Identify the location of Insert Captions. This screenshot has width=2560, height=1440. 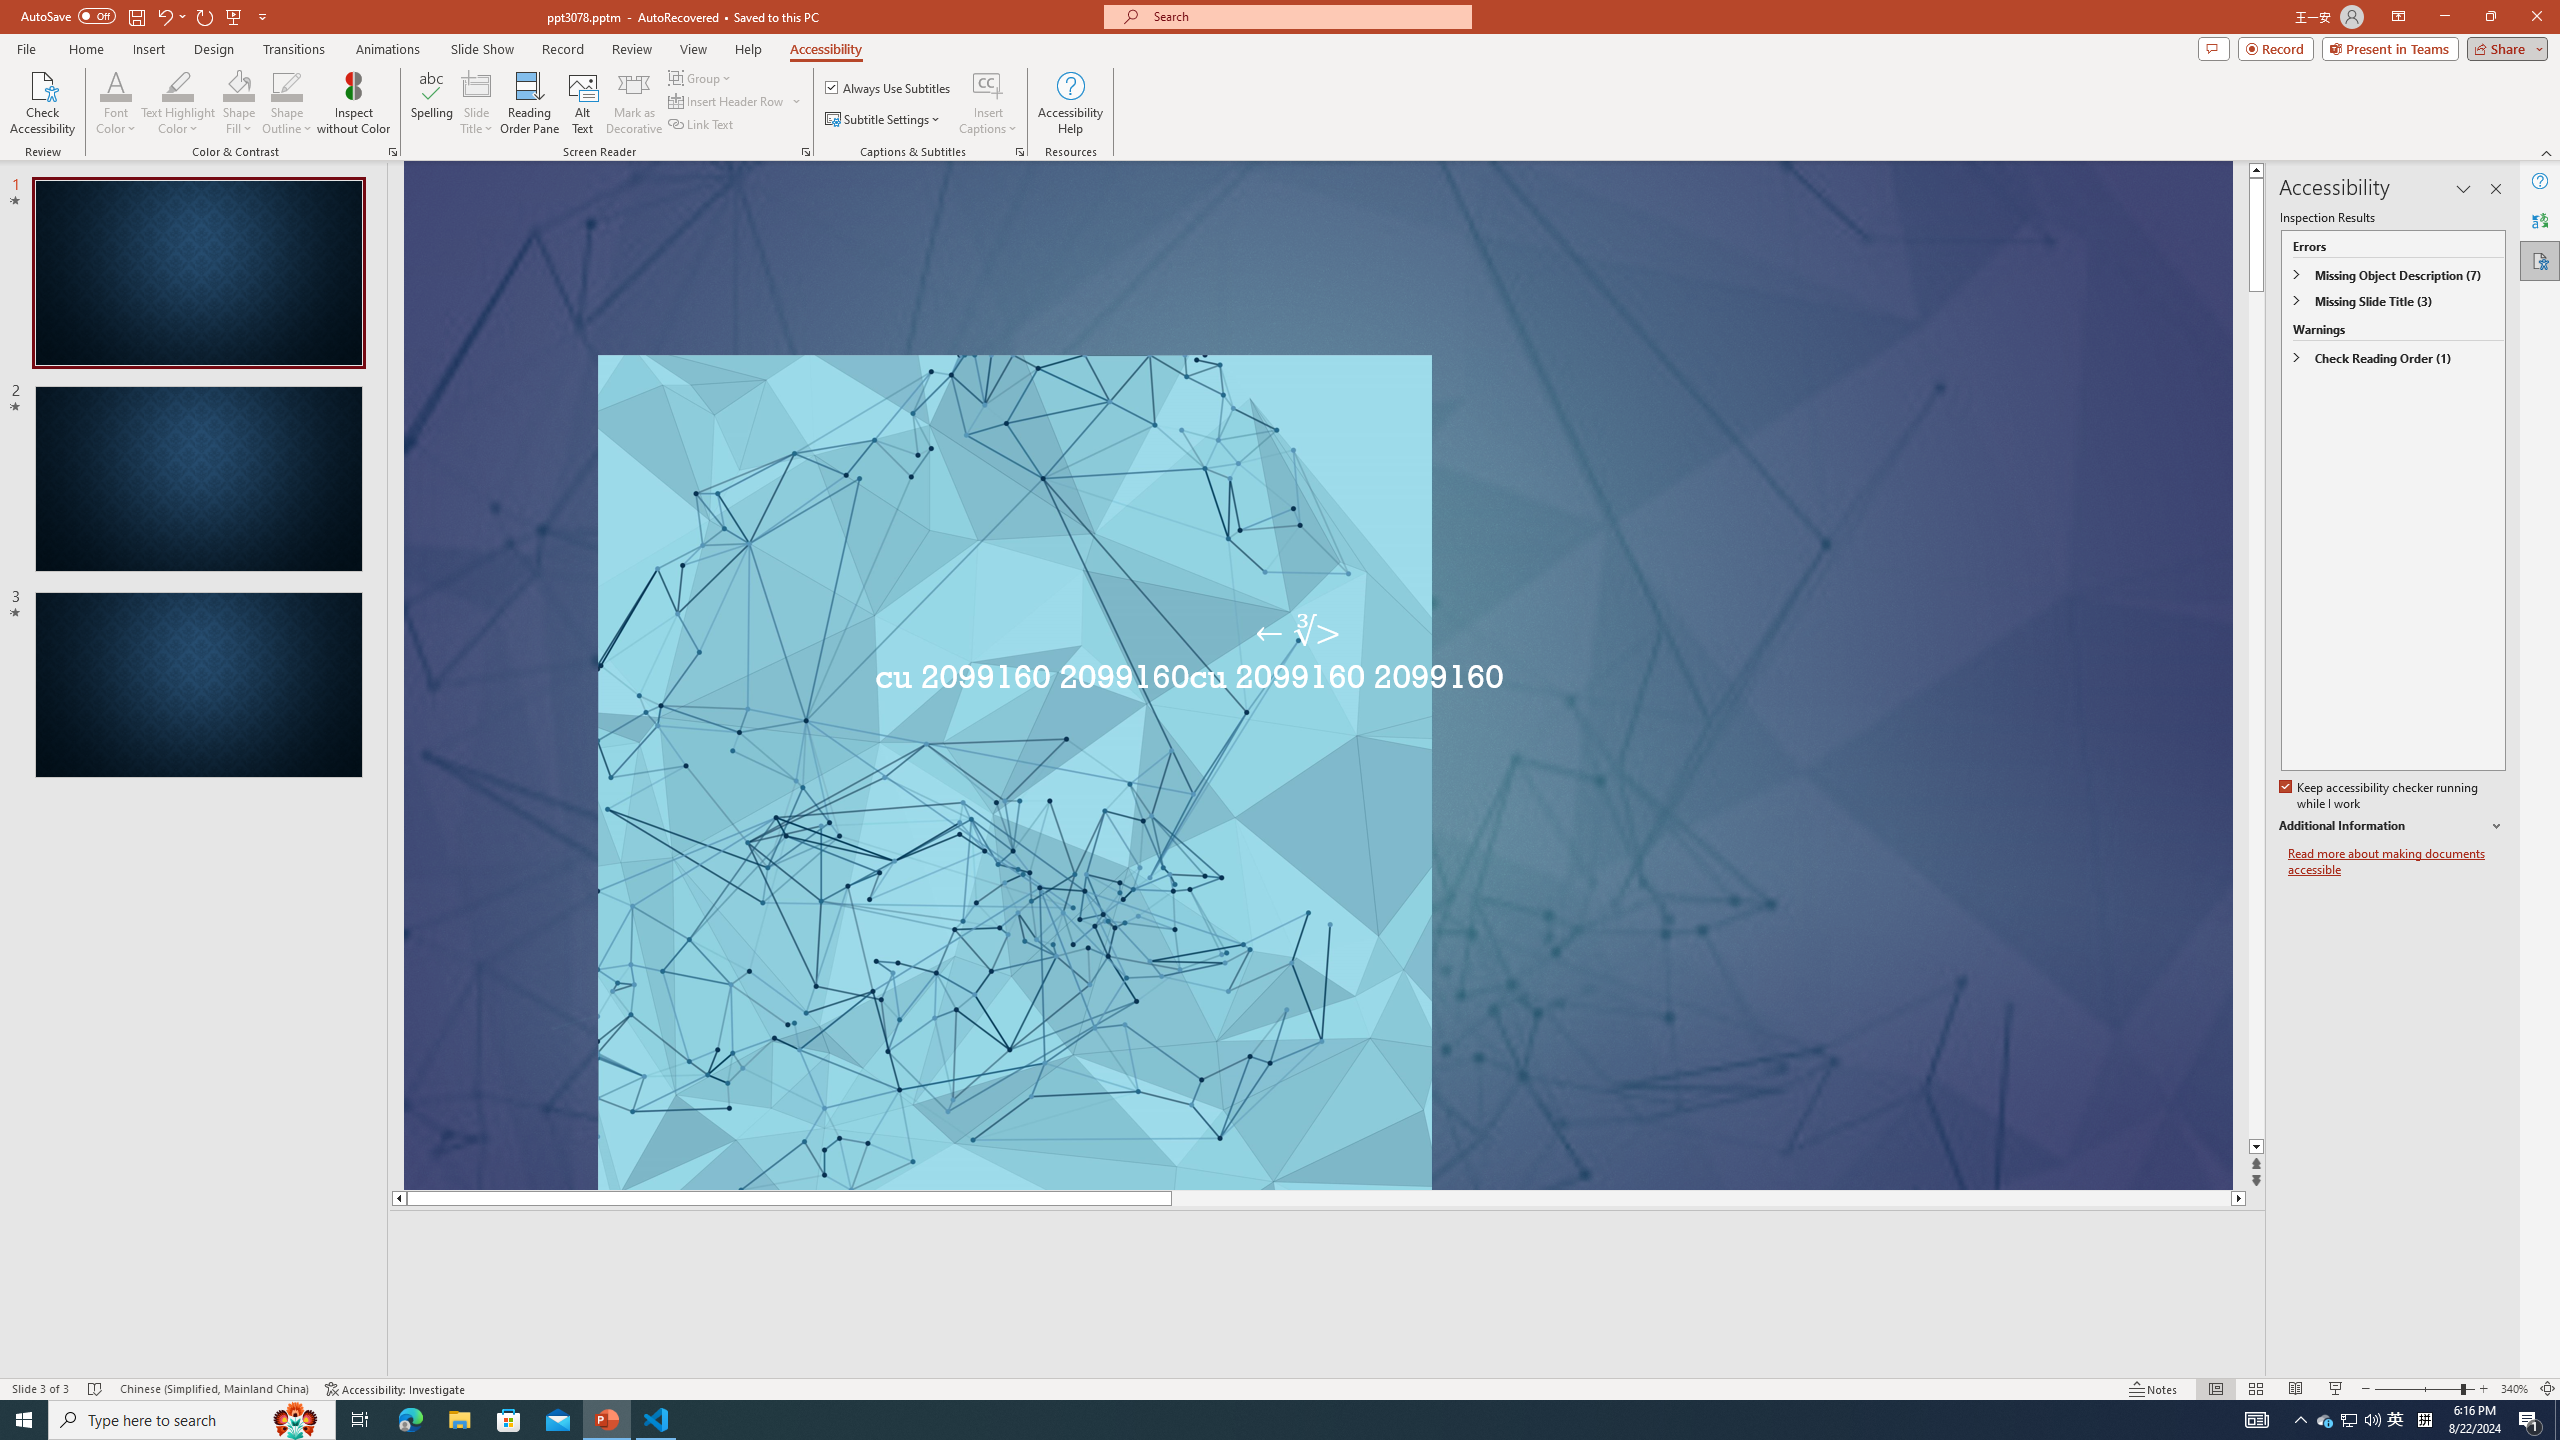
(988, 85).